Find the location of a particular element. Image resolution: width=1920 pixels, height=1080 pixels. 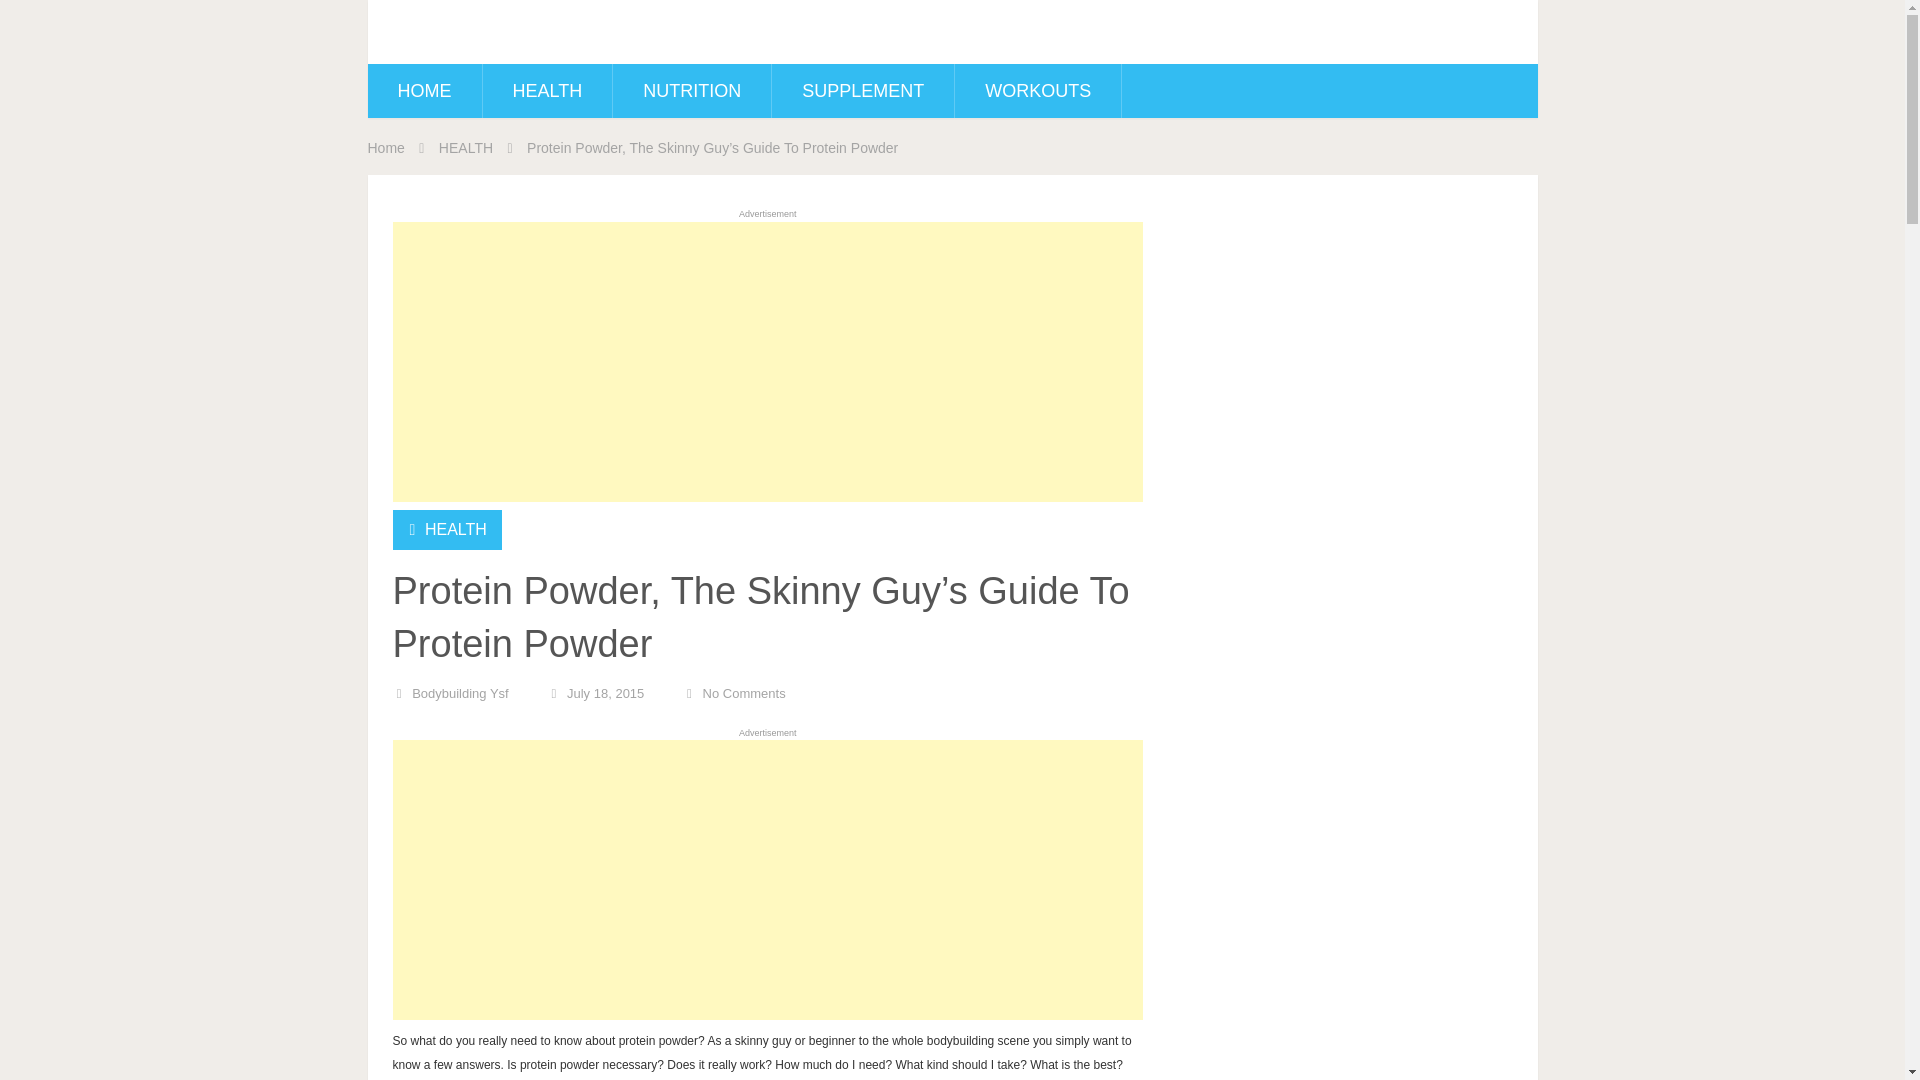

SUPPLEMENT is located at coordinates (862, 90).